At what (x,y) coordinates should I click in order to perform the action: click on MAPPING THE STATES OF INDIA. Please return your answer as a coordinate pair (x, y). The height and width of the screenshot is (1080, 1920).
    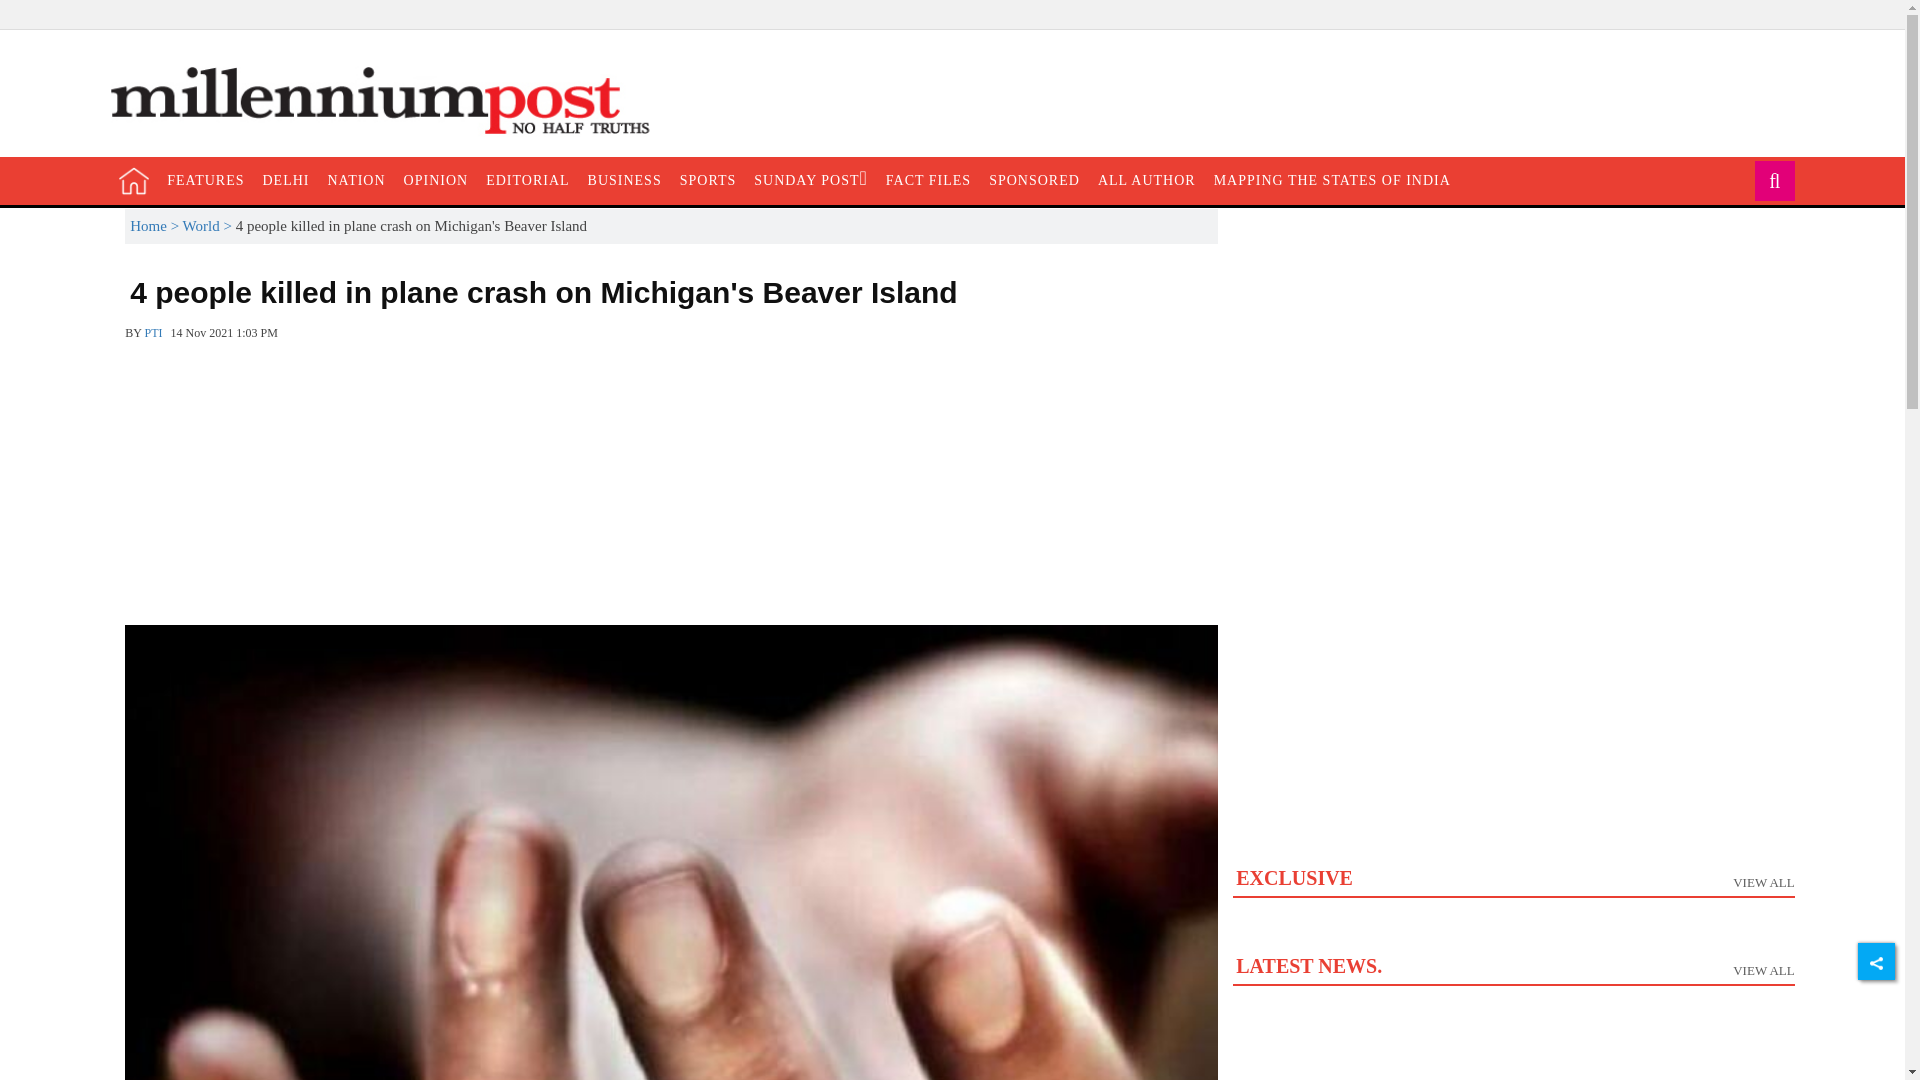
    Looking at the image, I should click on (1332, 180).